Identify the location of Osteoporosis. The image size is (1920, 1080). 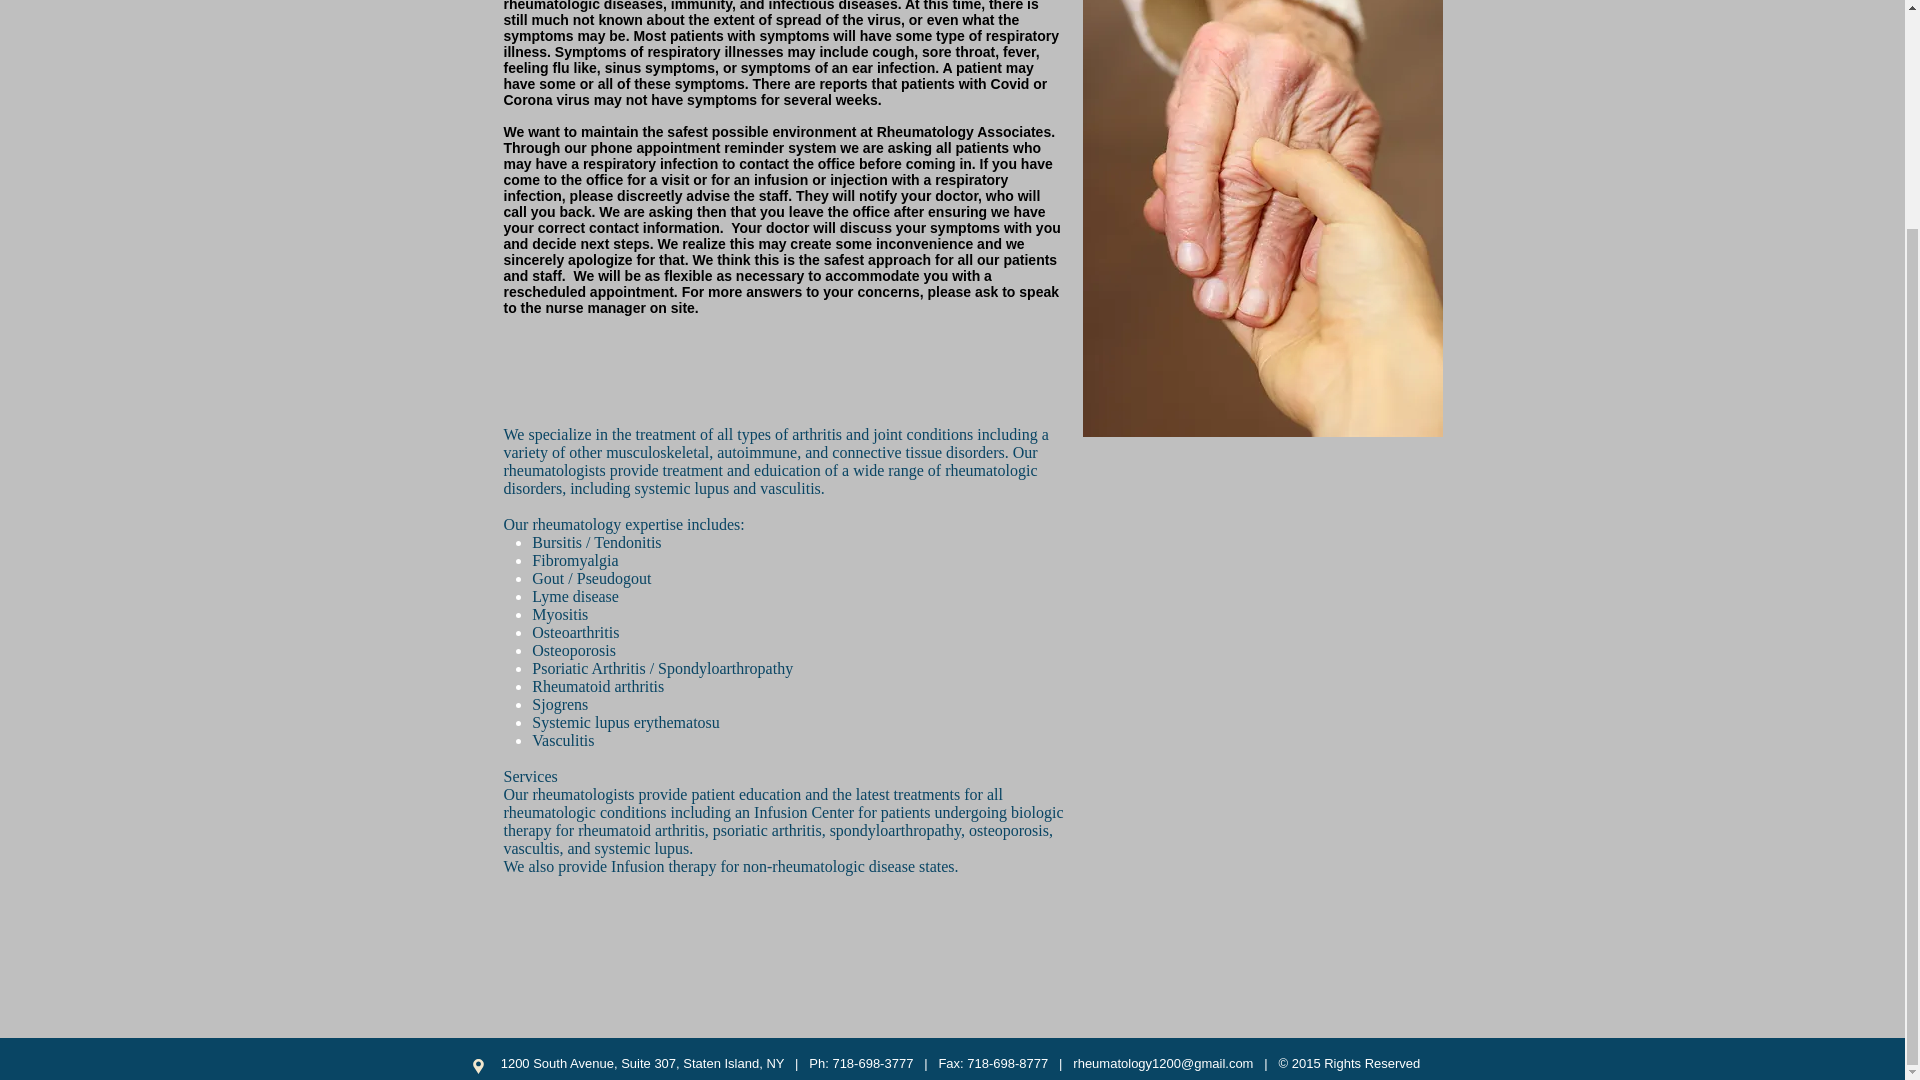
(574, 650).